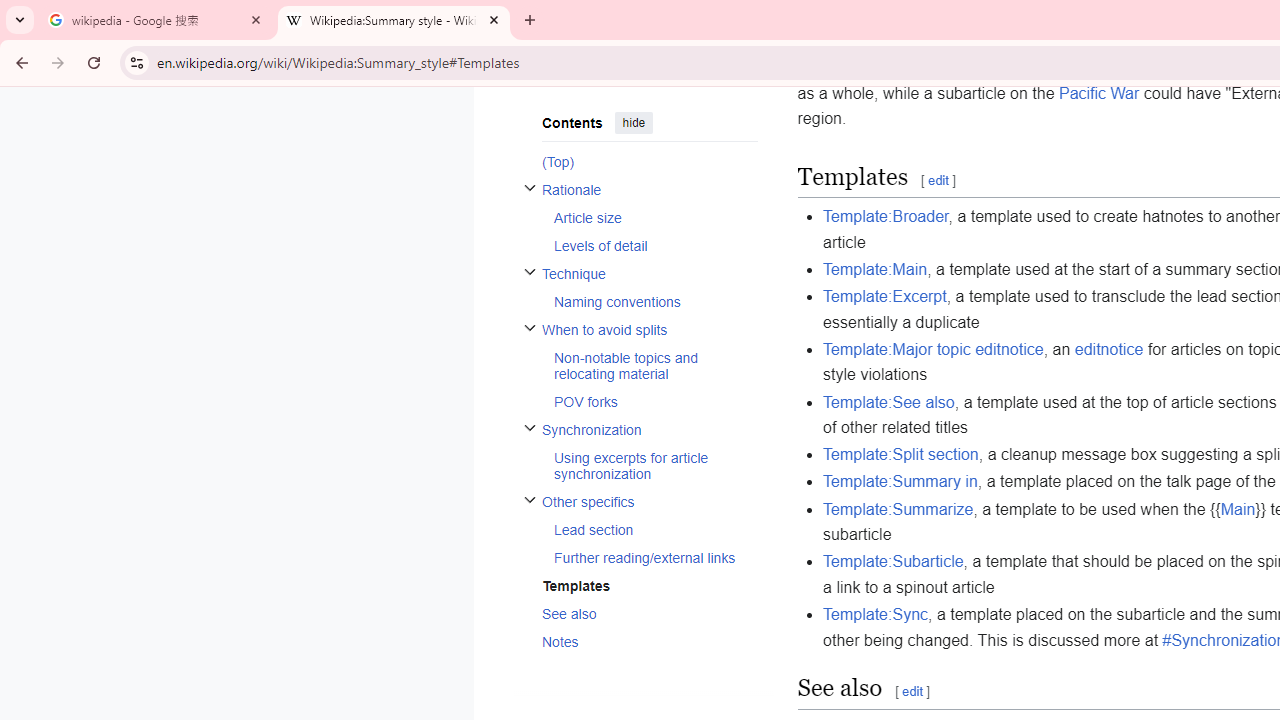 This screenshot has height=720, width=1280. What do you see at coordinates (649, 274) in the screenshot?
I see `Technique` at bounding box center [649, 274].